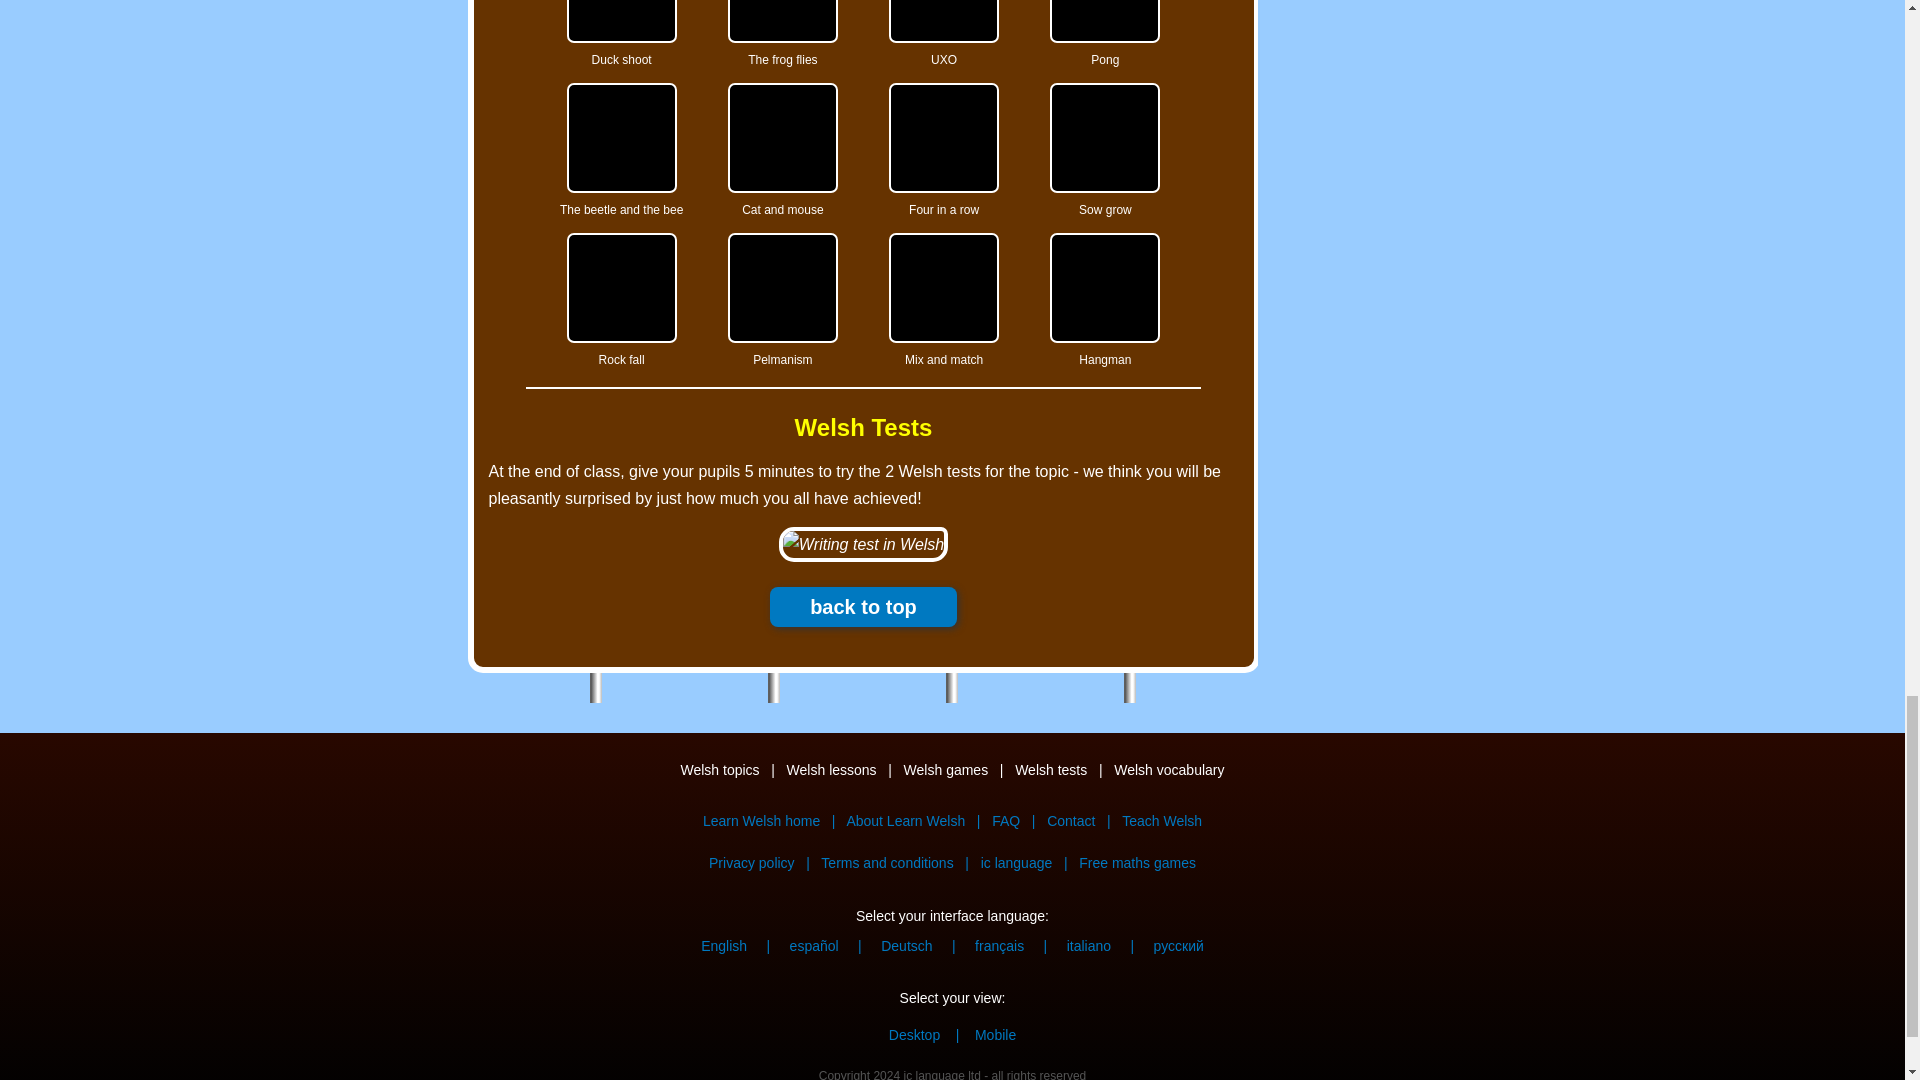 The height and width of the screenshot is (1080, 1920). What do you see at coordinates (622, 288) in the screenshot?
I see `Rock fall` at bounding box center [622, 288].